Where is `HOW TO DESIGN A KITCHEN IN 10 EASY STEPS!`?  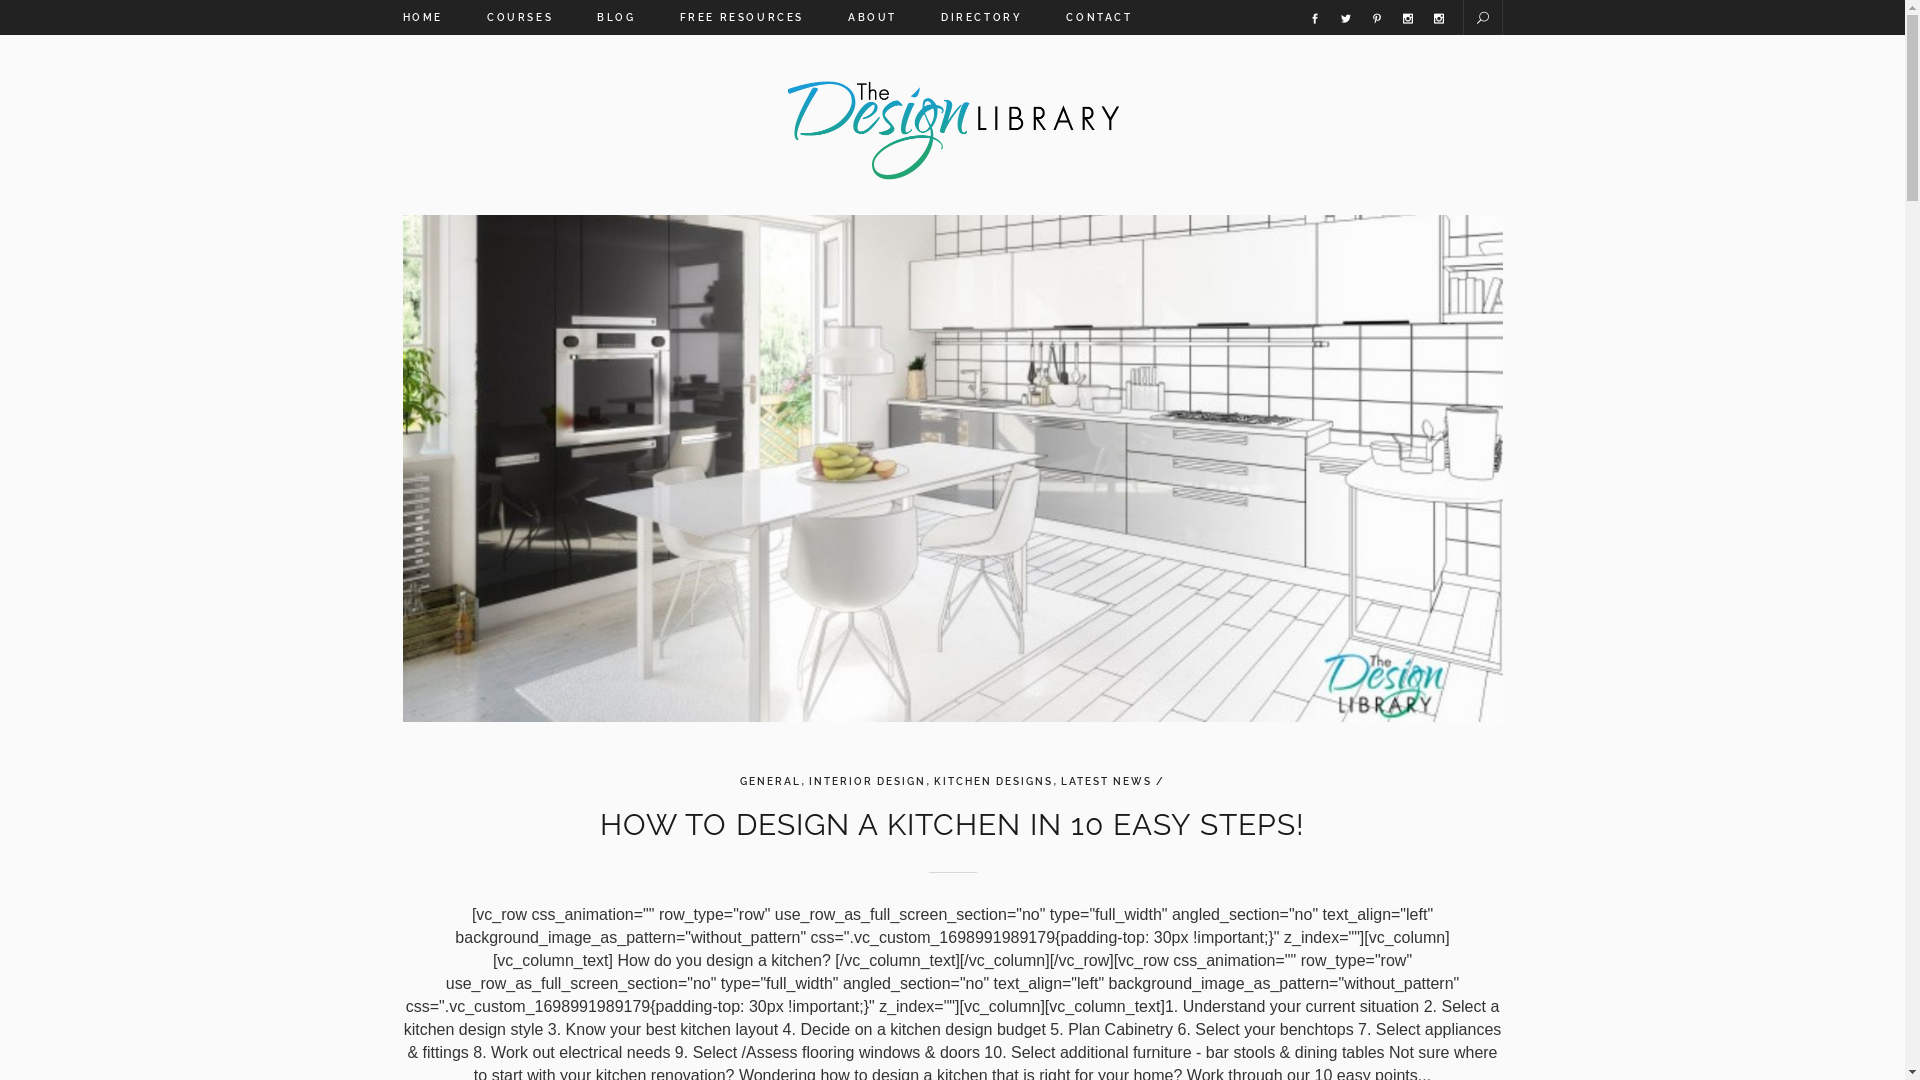 HOW TO DESIGN A KITCHEN IN 10 EASY STEPS! is located at coordinates (952, 824).